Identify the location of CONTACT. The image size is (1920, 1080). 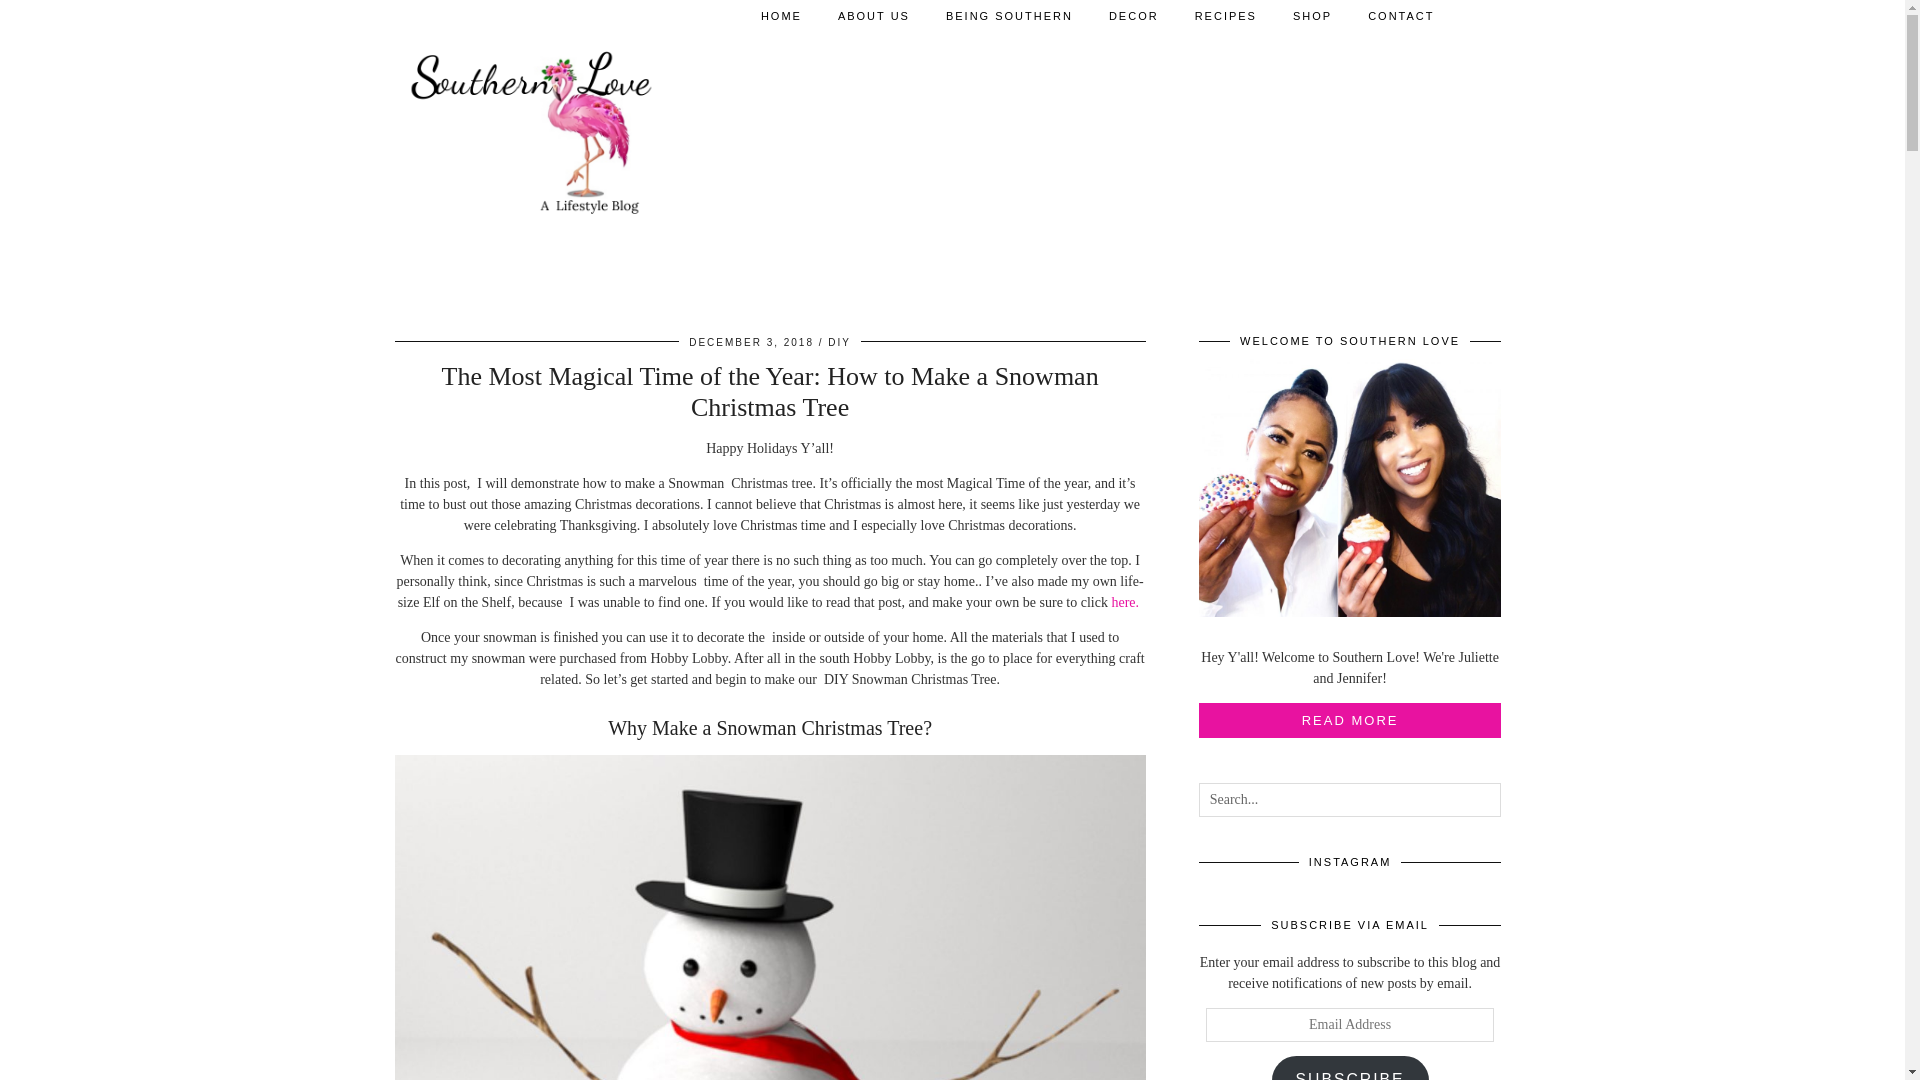
(1400, 16).